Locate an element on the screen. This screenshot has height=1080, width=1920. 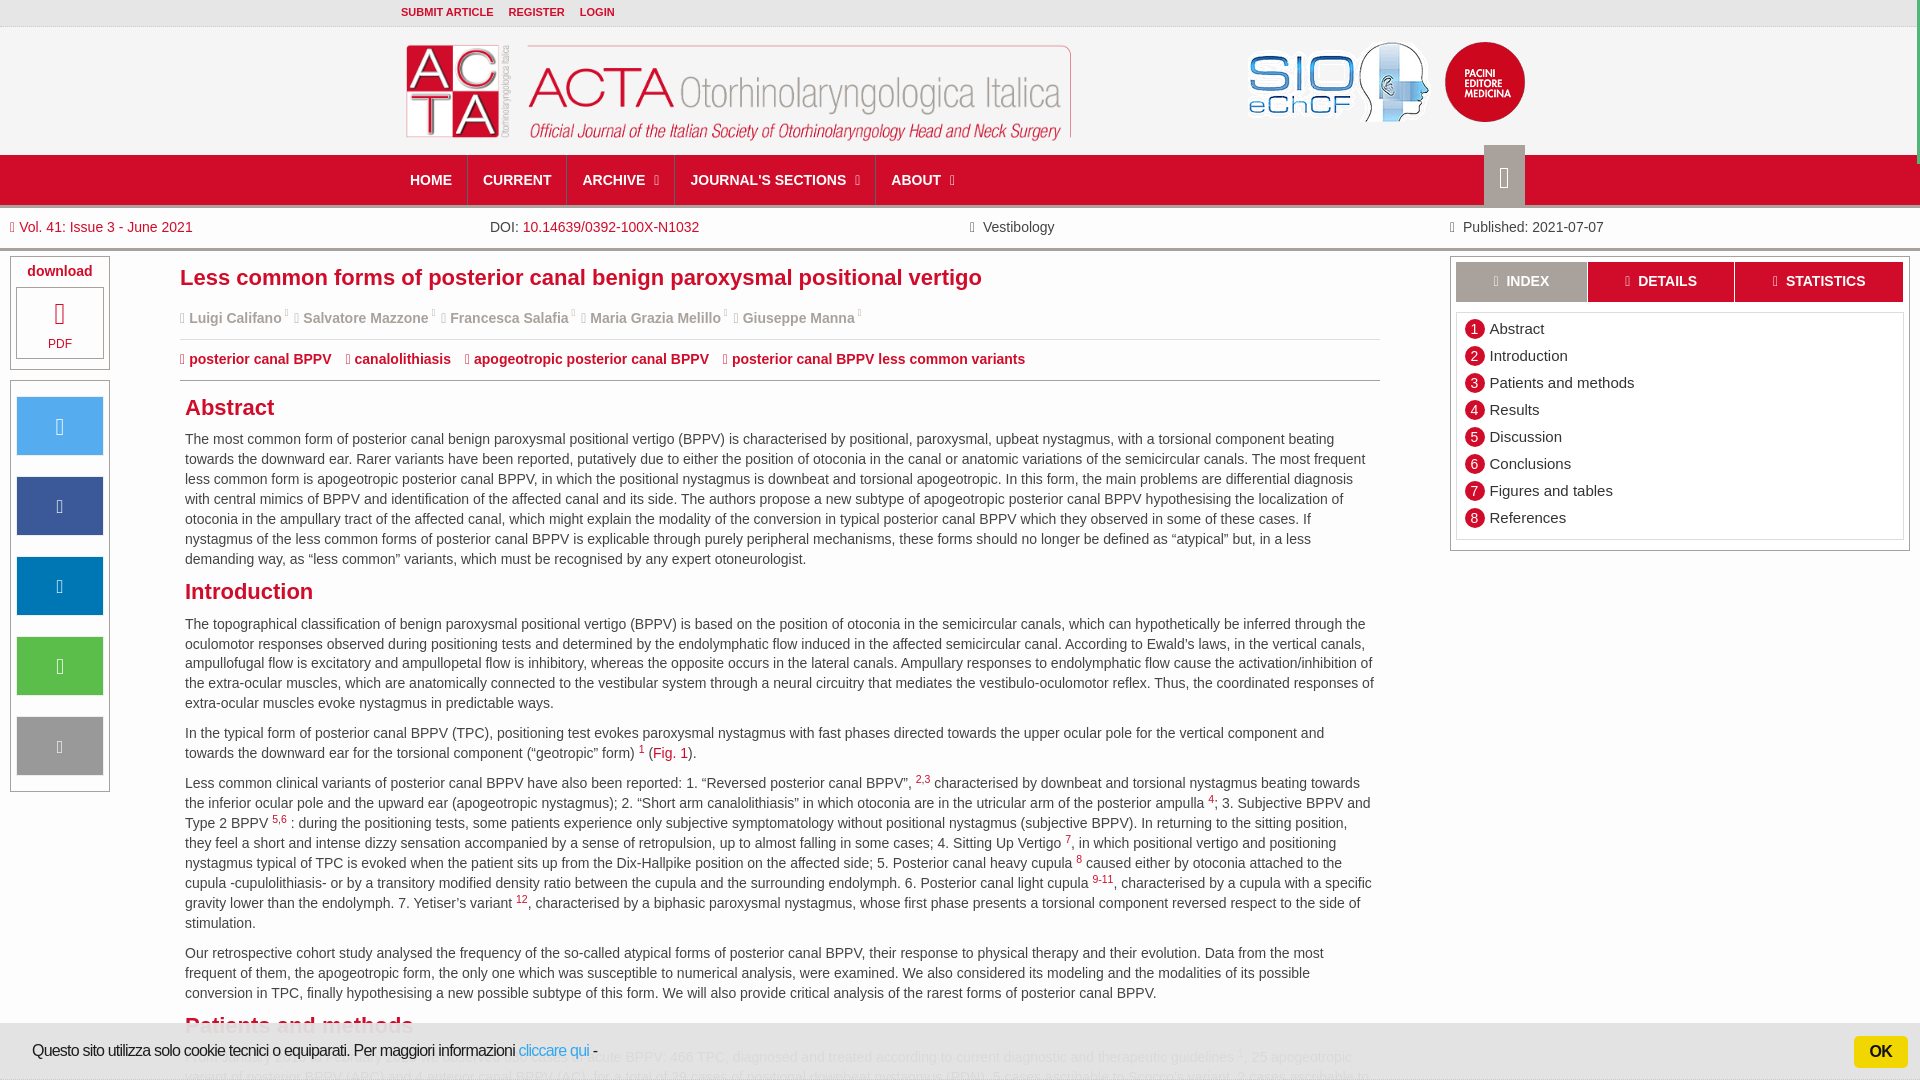
SUBMIT ARTICLE is located at coordinates (447, 12).